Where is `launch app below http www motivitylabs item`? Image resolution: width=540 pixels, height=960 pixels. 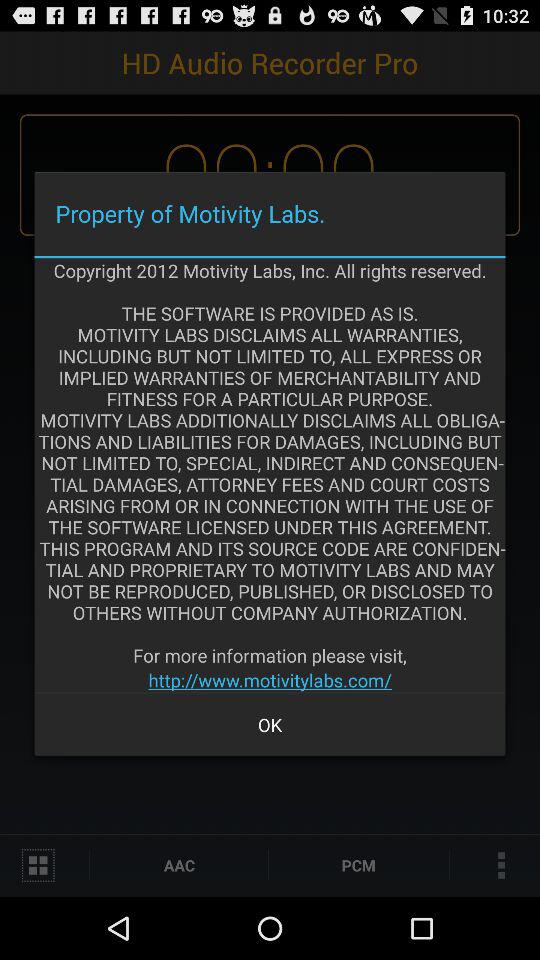
launch app below http www motivitylabs item is located at coordinates (270, 724).